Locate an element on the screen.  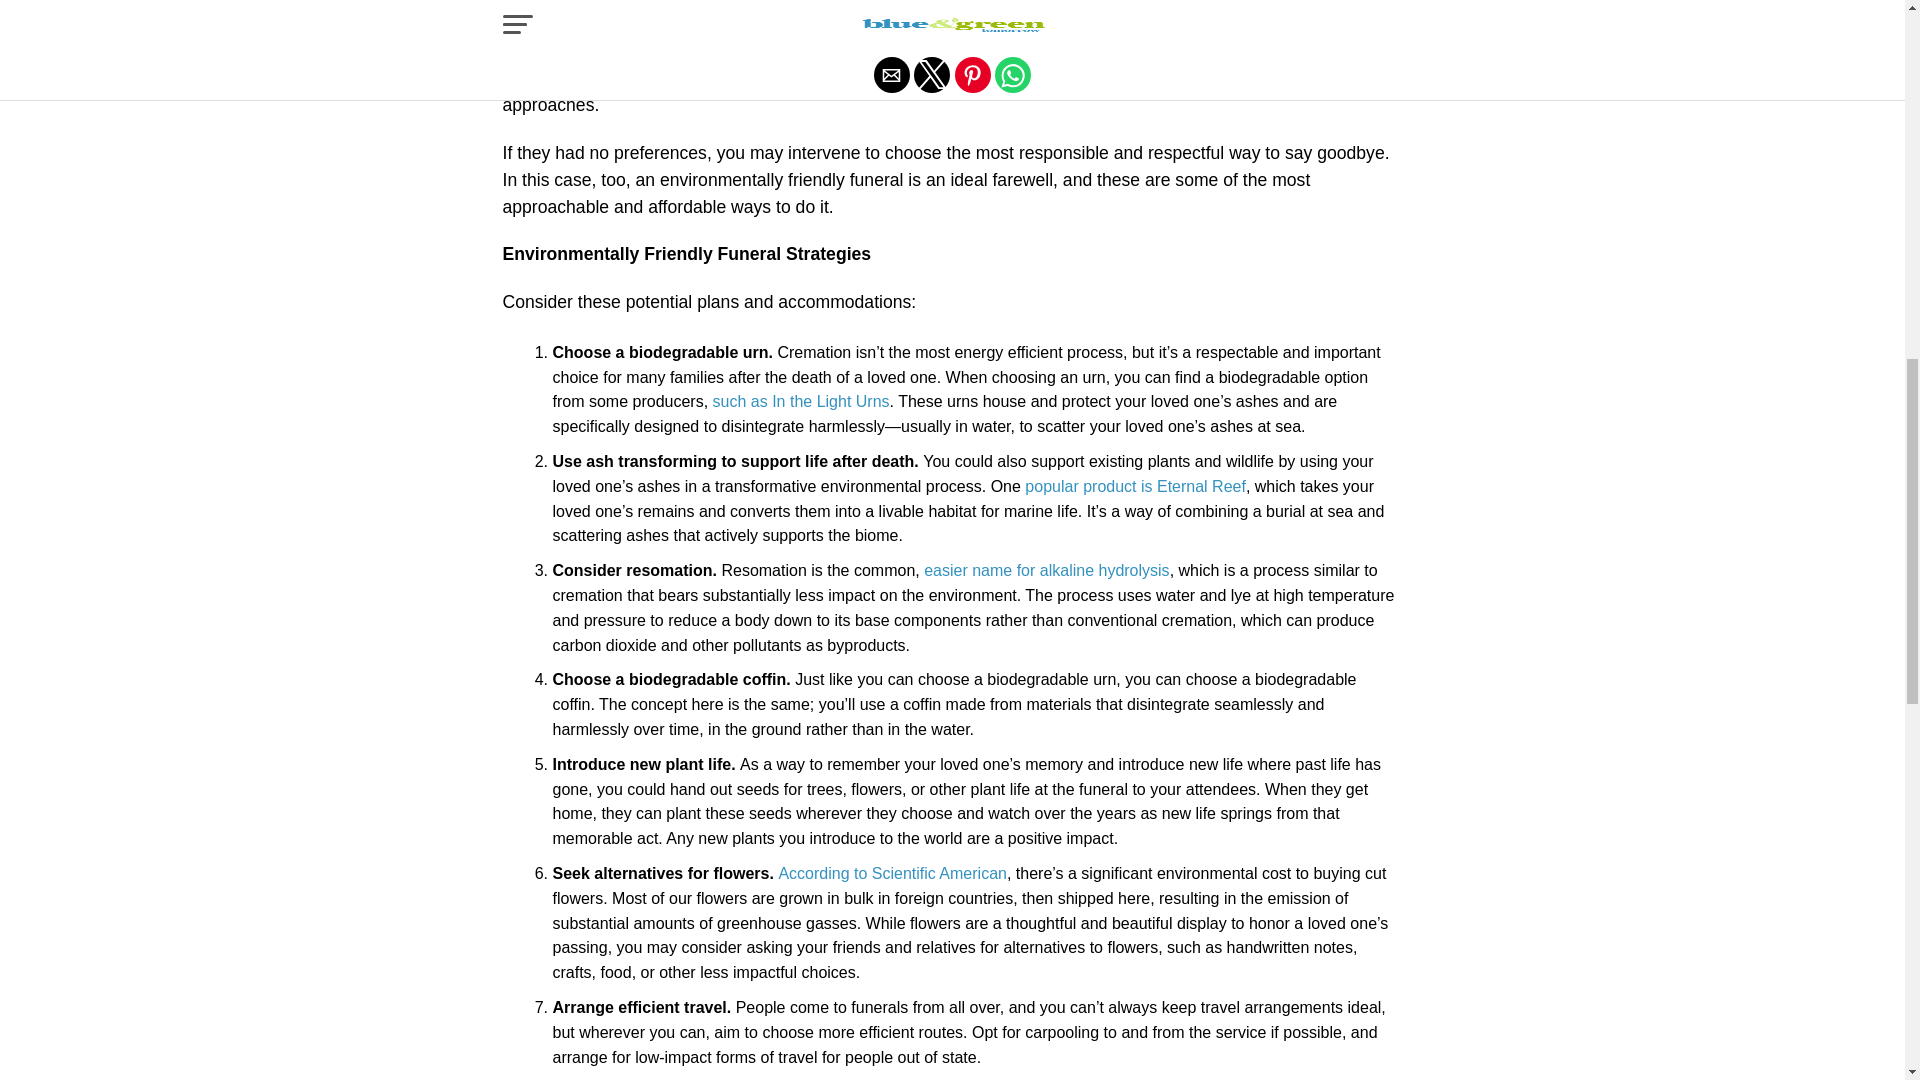
easier name for alkaline hydrolysis is located at coordinates (1046, 570).